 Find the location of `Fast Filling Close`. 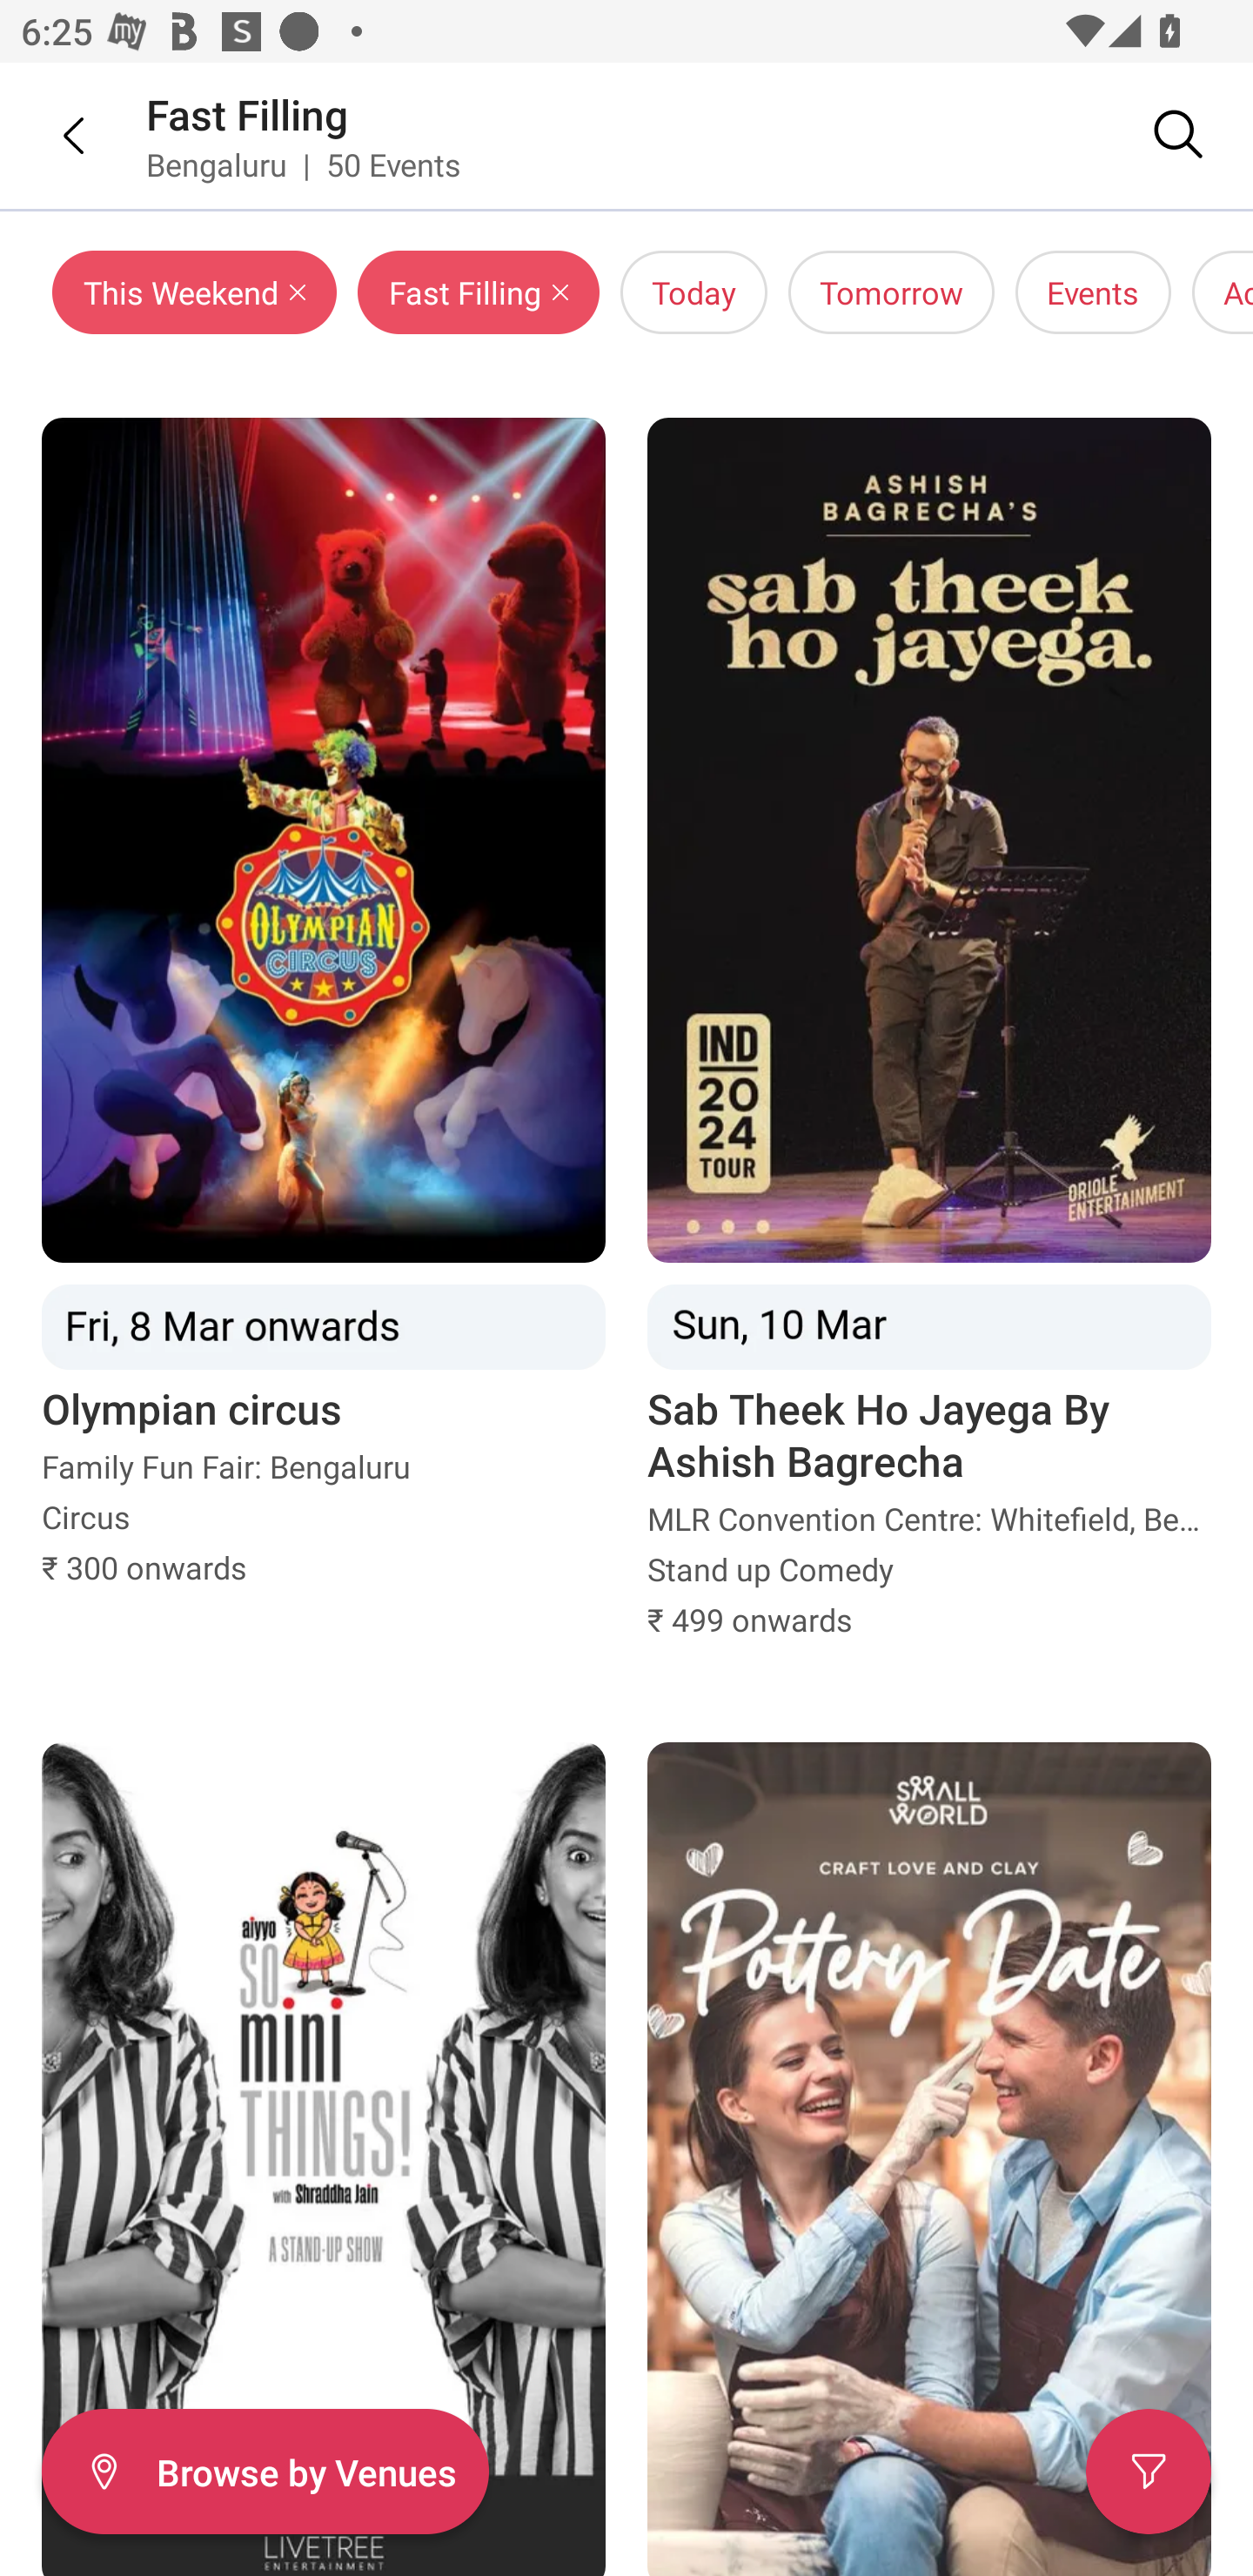

Fast Filling Close is located at coordinates (478, 292).